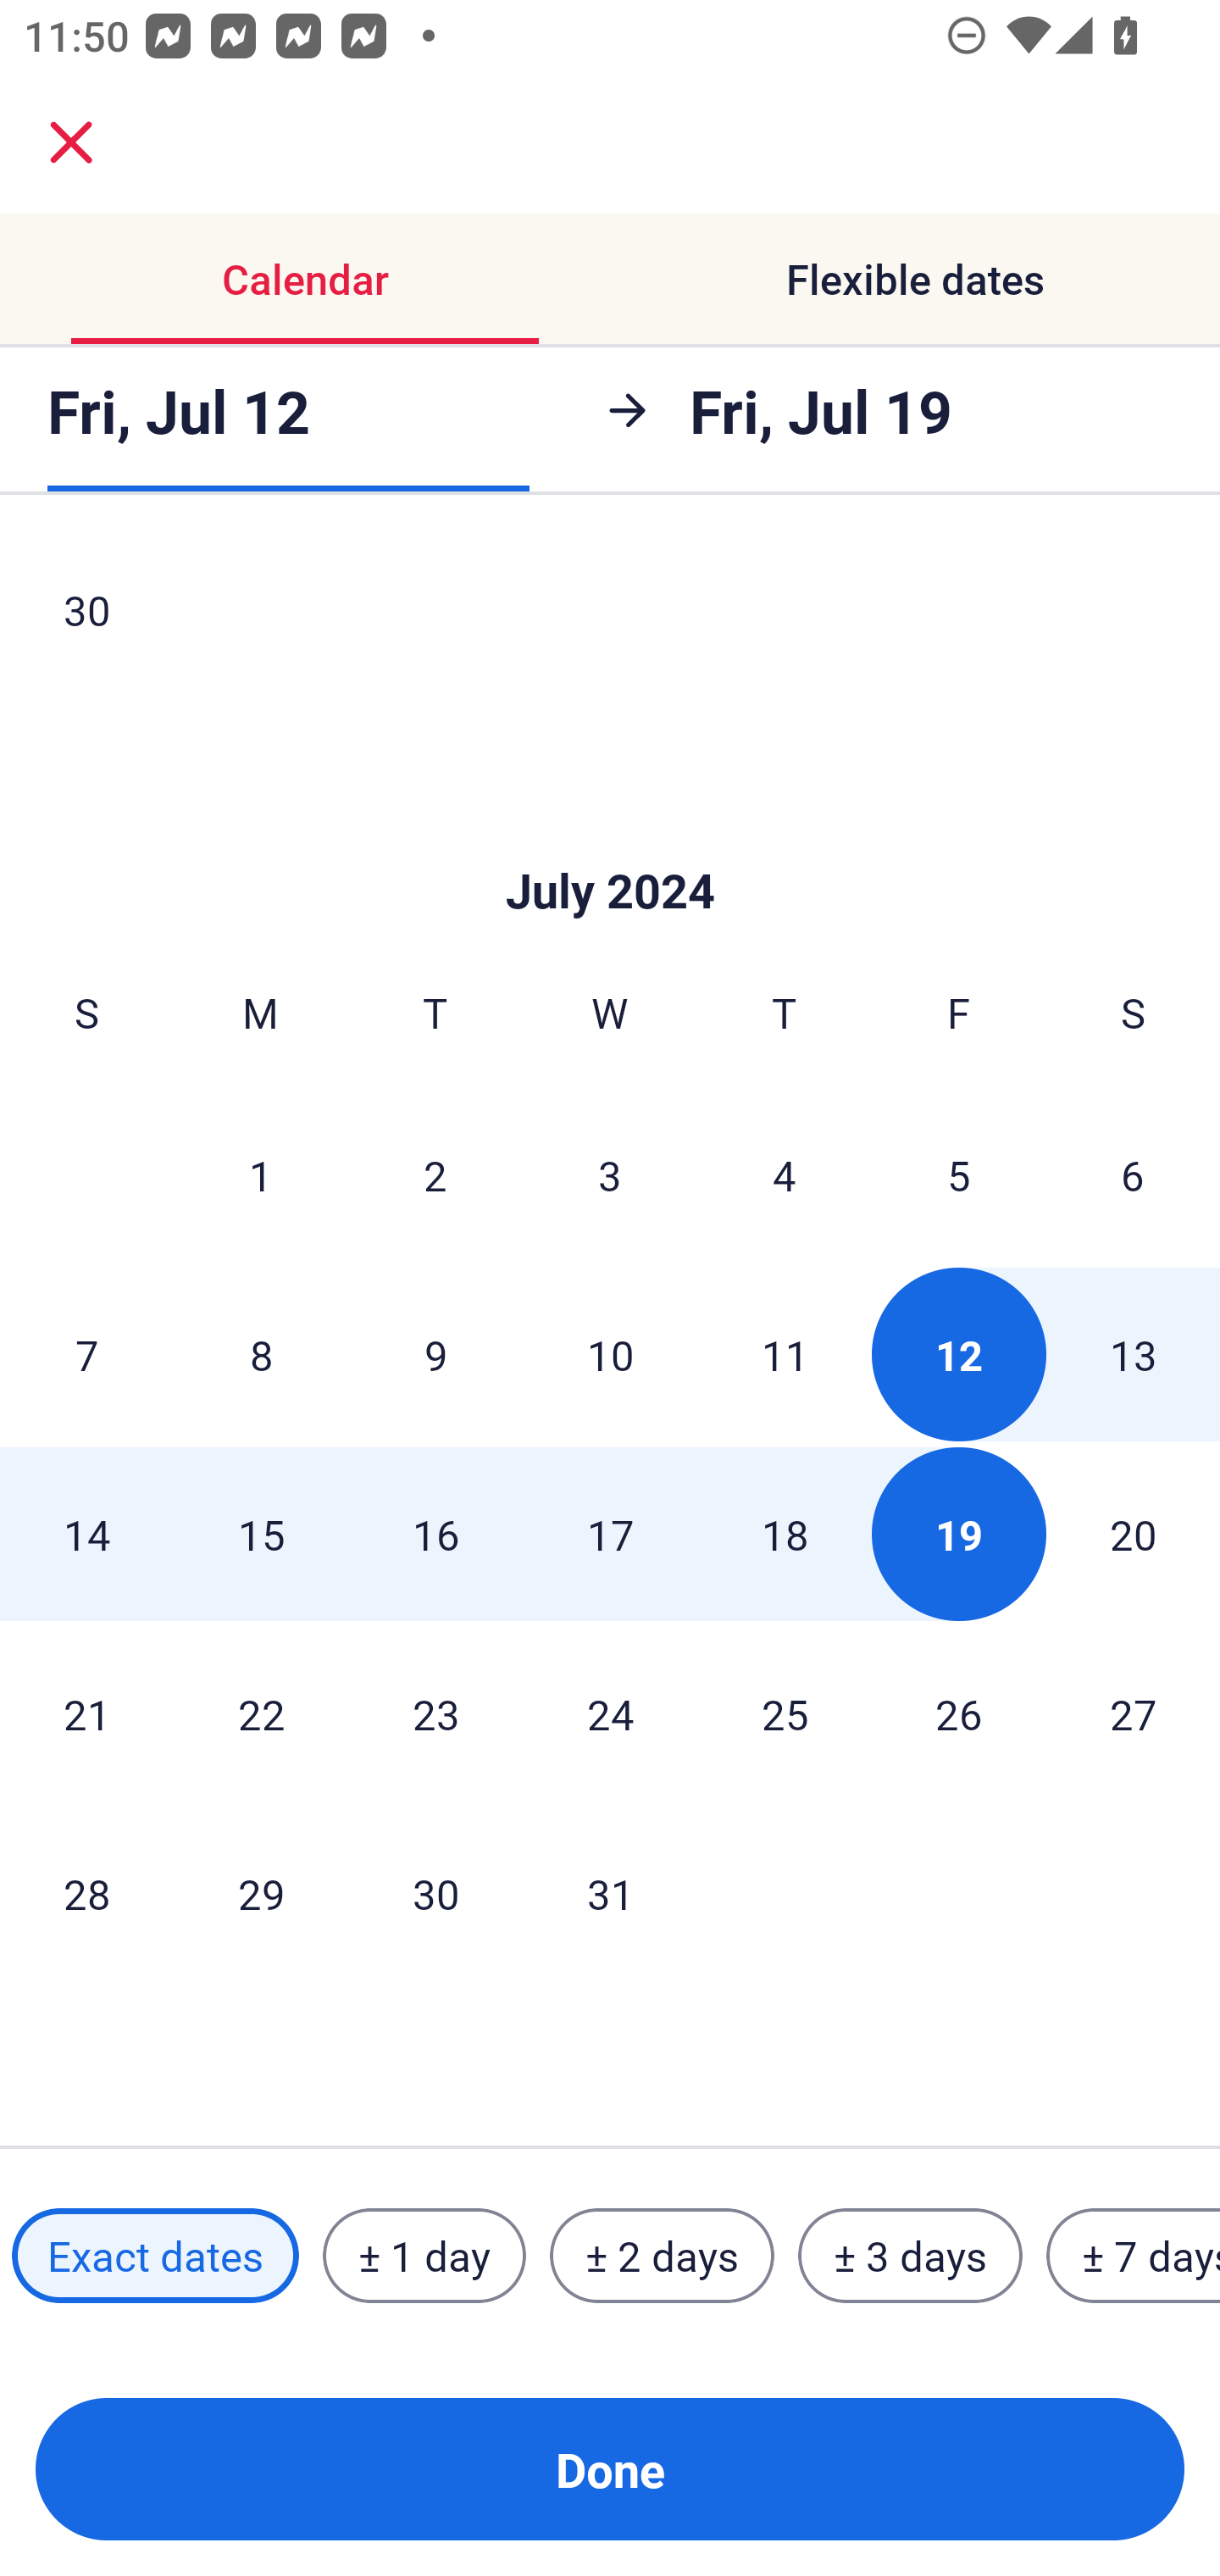 The image size is (1220, 2576). Describe the element at coordinates (435, 1713) in the screenshot. I see `23 Tuesday, July 23, 2024` at that location.